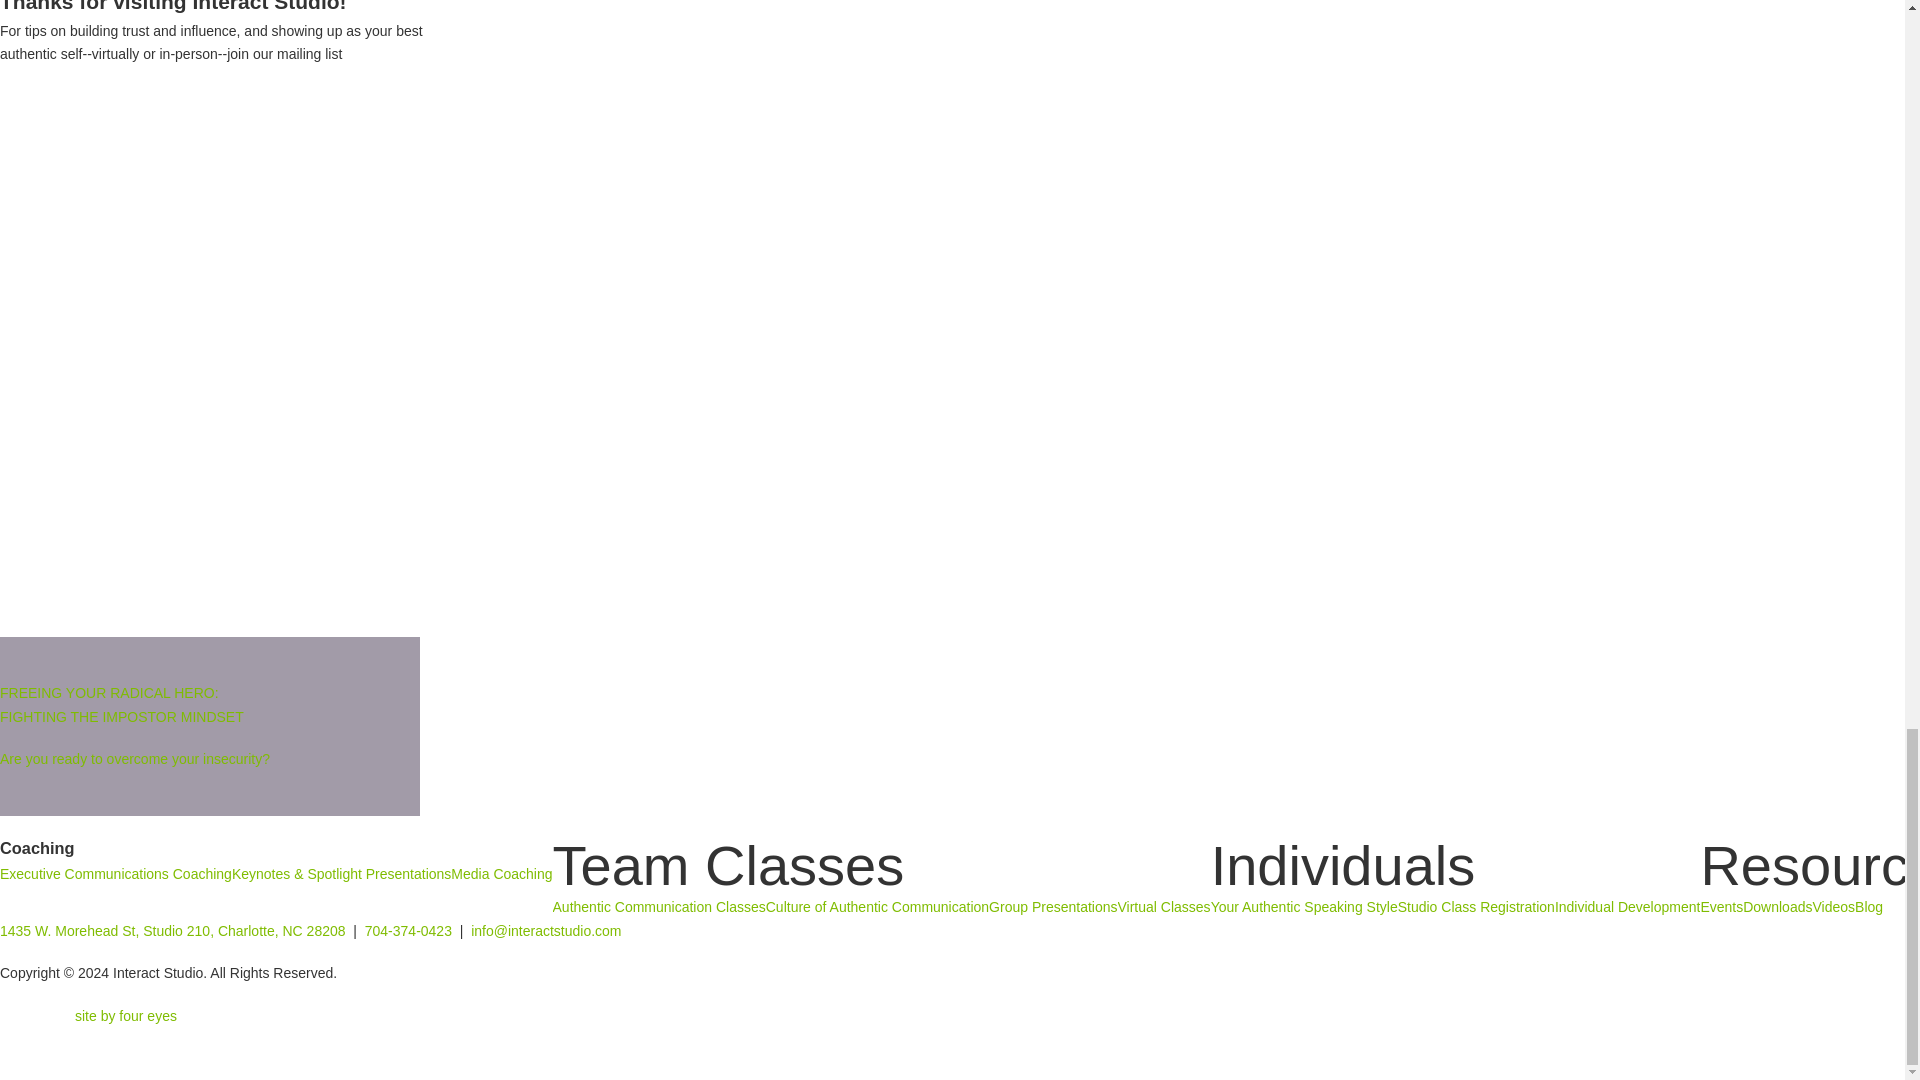 The width and height of the screenshot is (1920, 1080). I want to click on Virtual Classes, so click(1164, 908).